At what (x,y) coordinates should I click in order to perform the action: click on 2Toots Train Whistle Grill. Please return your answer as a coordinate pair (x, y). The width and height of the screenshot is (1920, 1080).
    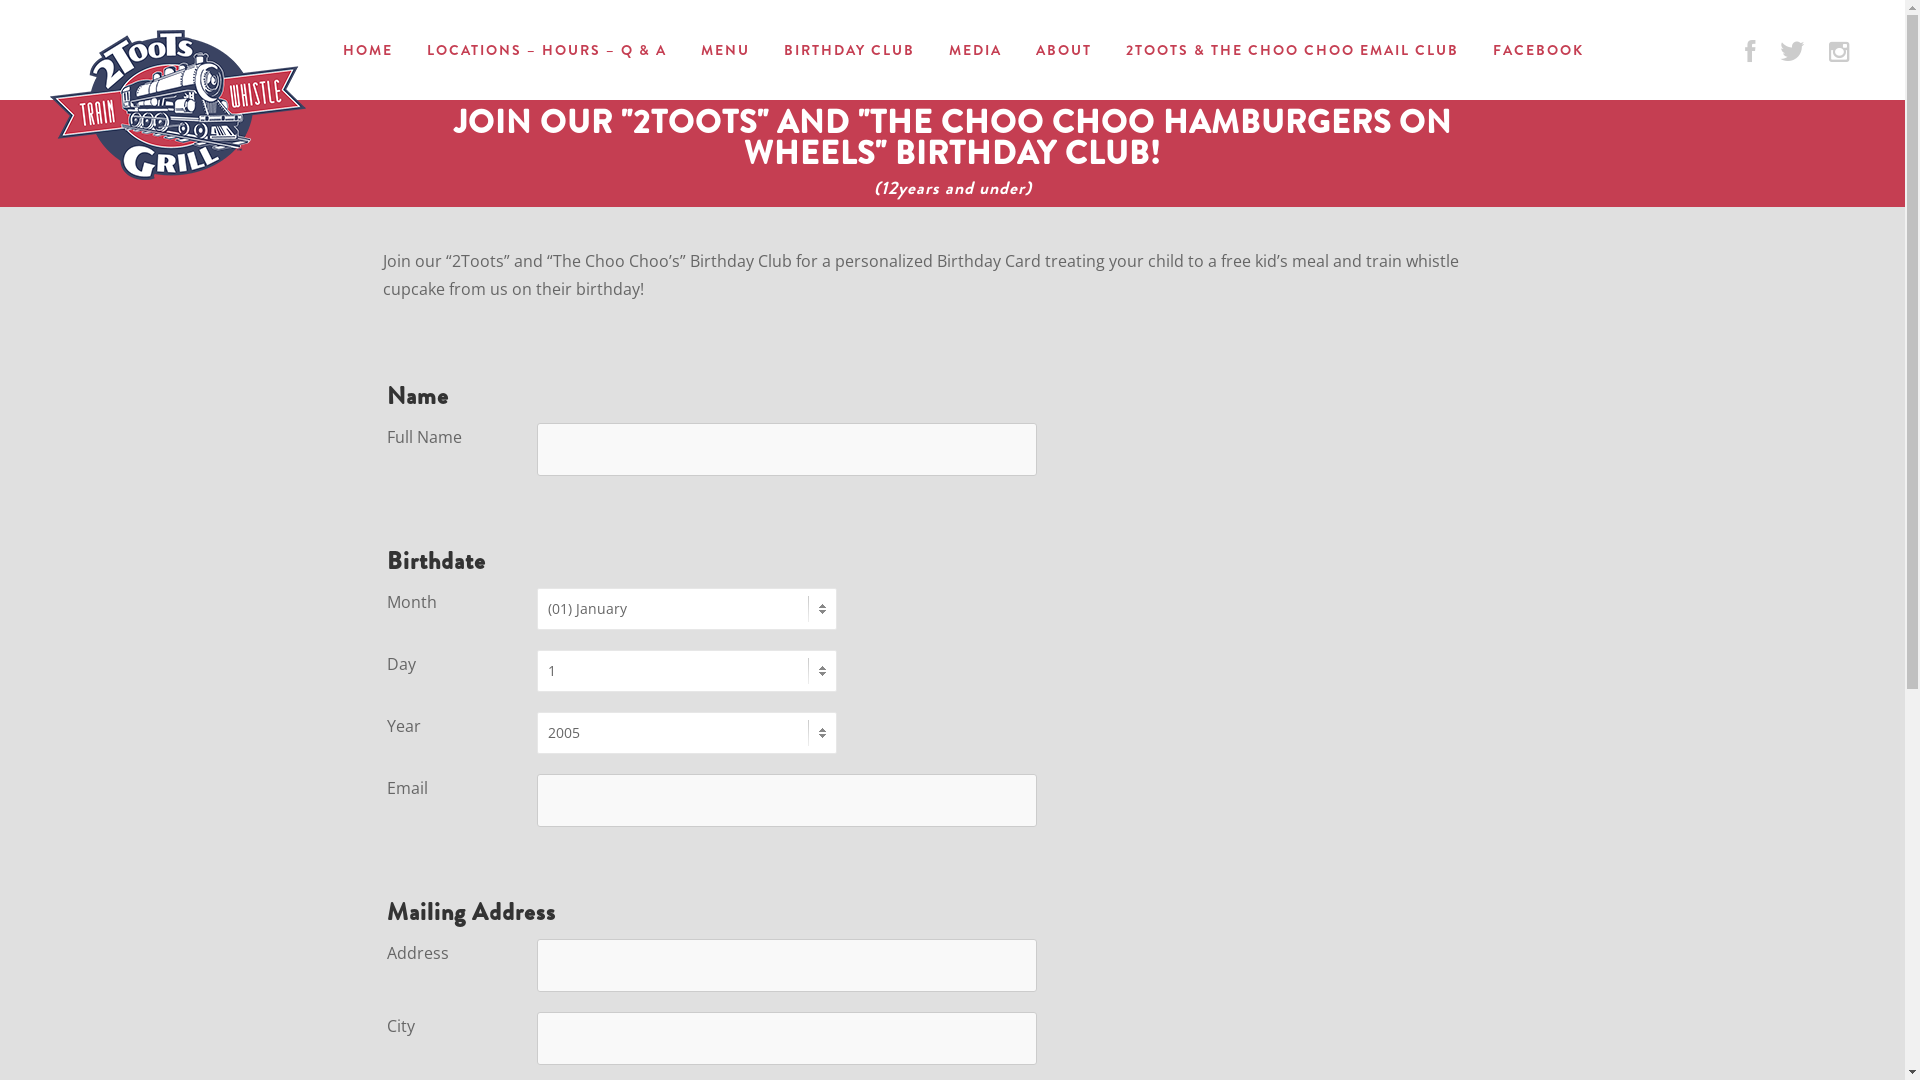
    Looking at the image, I should click on (178, 105).